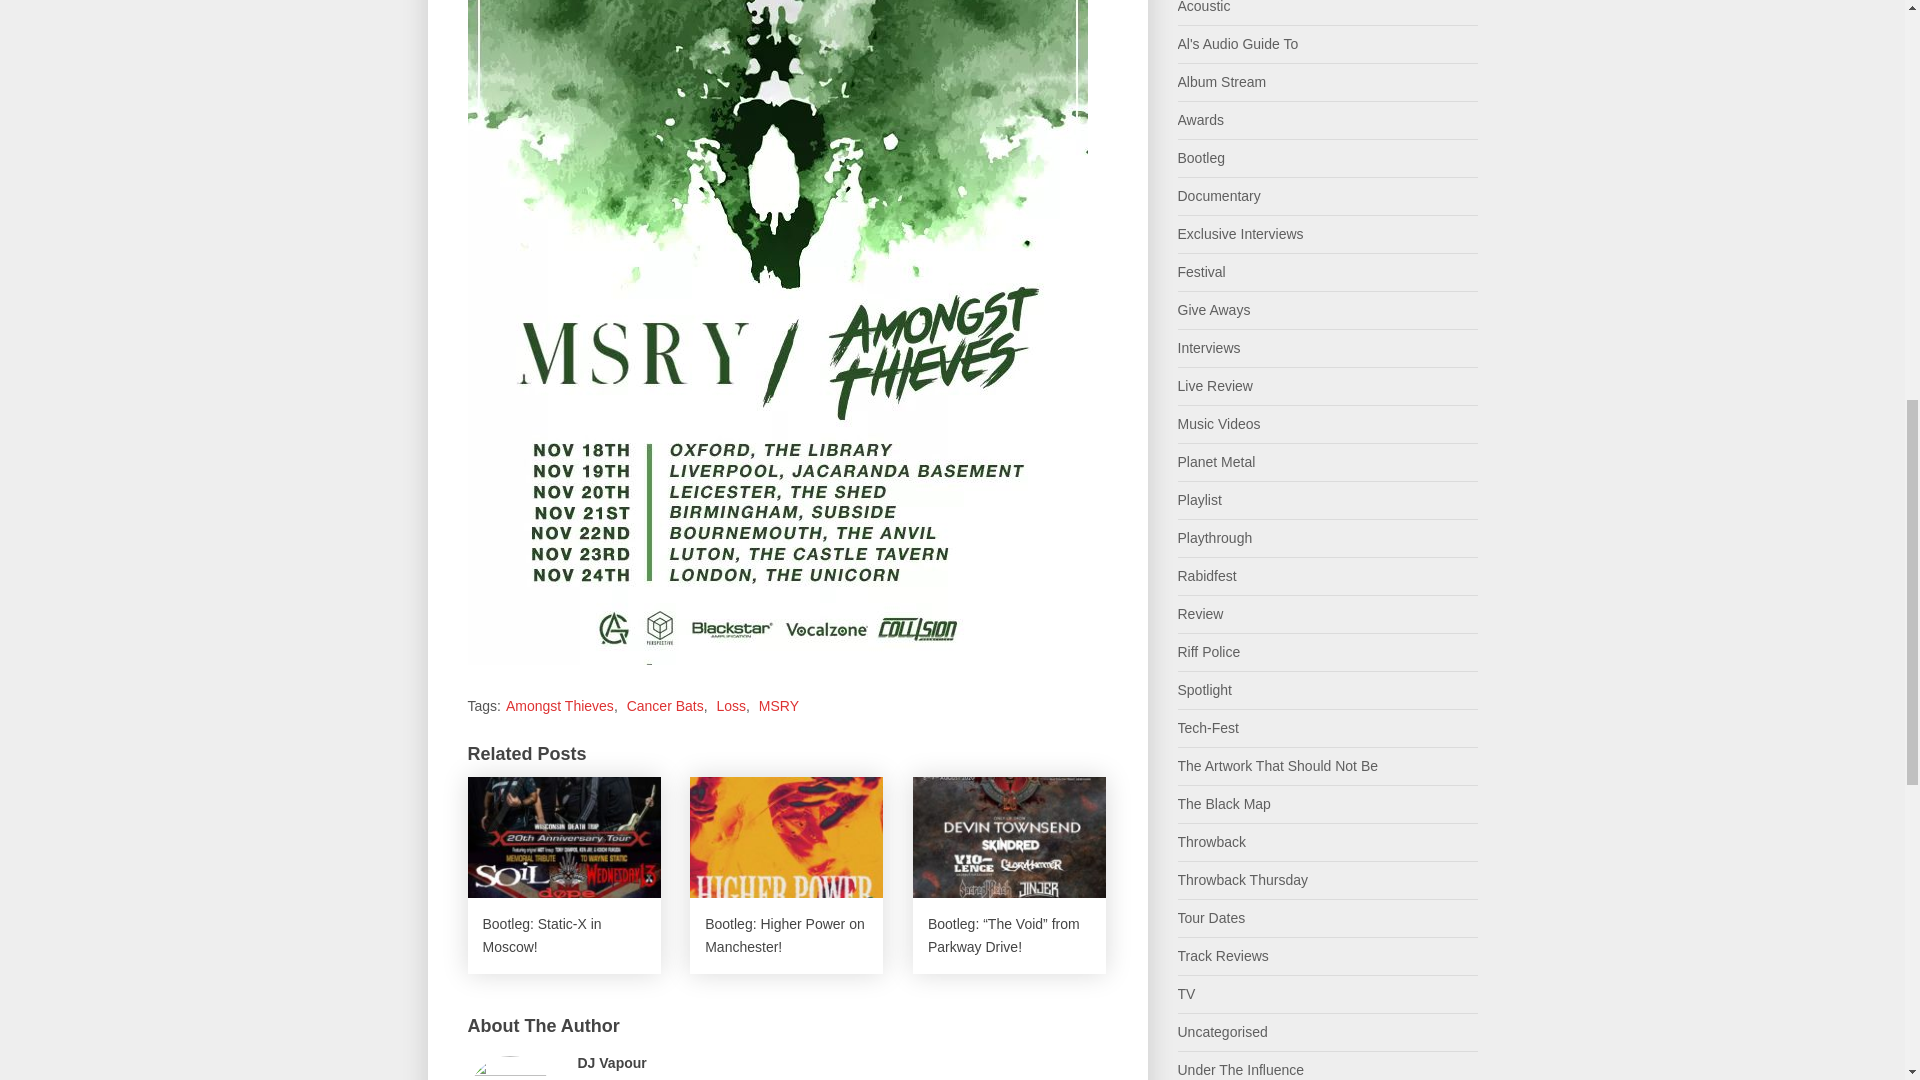 This screenshot has width=1920, height=1080. Describe the element at coordinates (560, 705) in the screenshot. I see `Amongst Thieves` at that location.